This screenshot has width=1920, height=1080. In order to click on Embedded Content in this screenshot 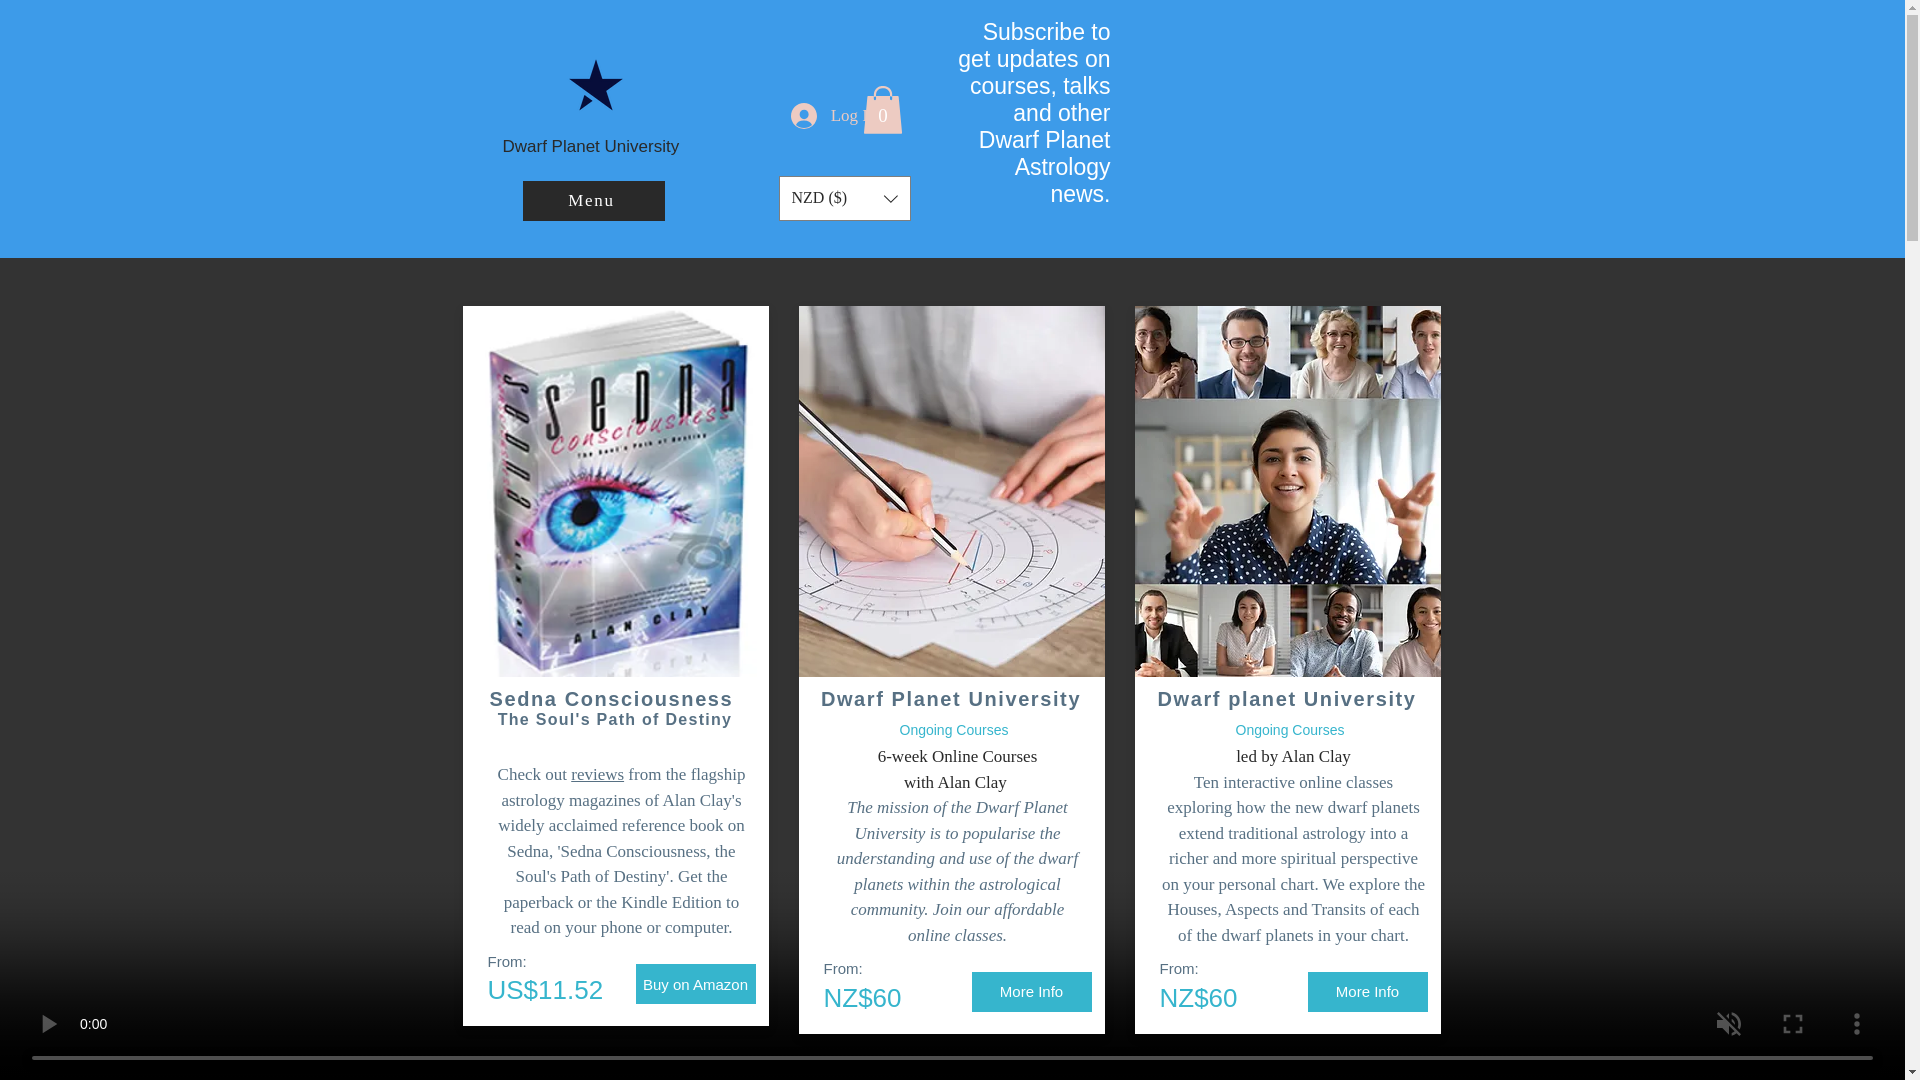, I will do `click(1280, 114)`.